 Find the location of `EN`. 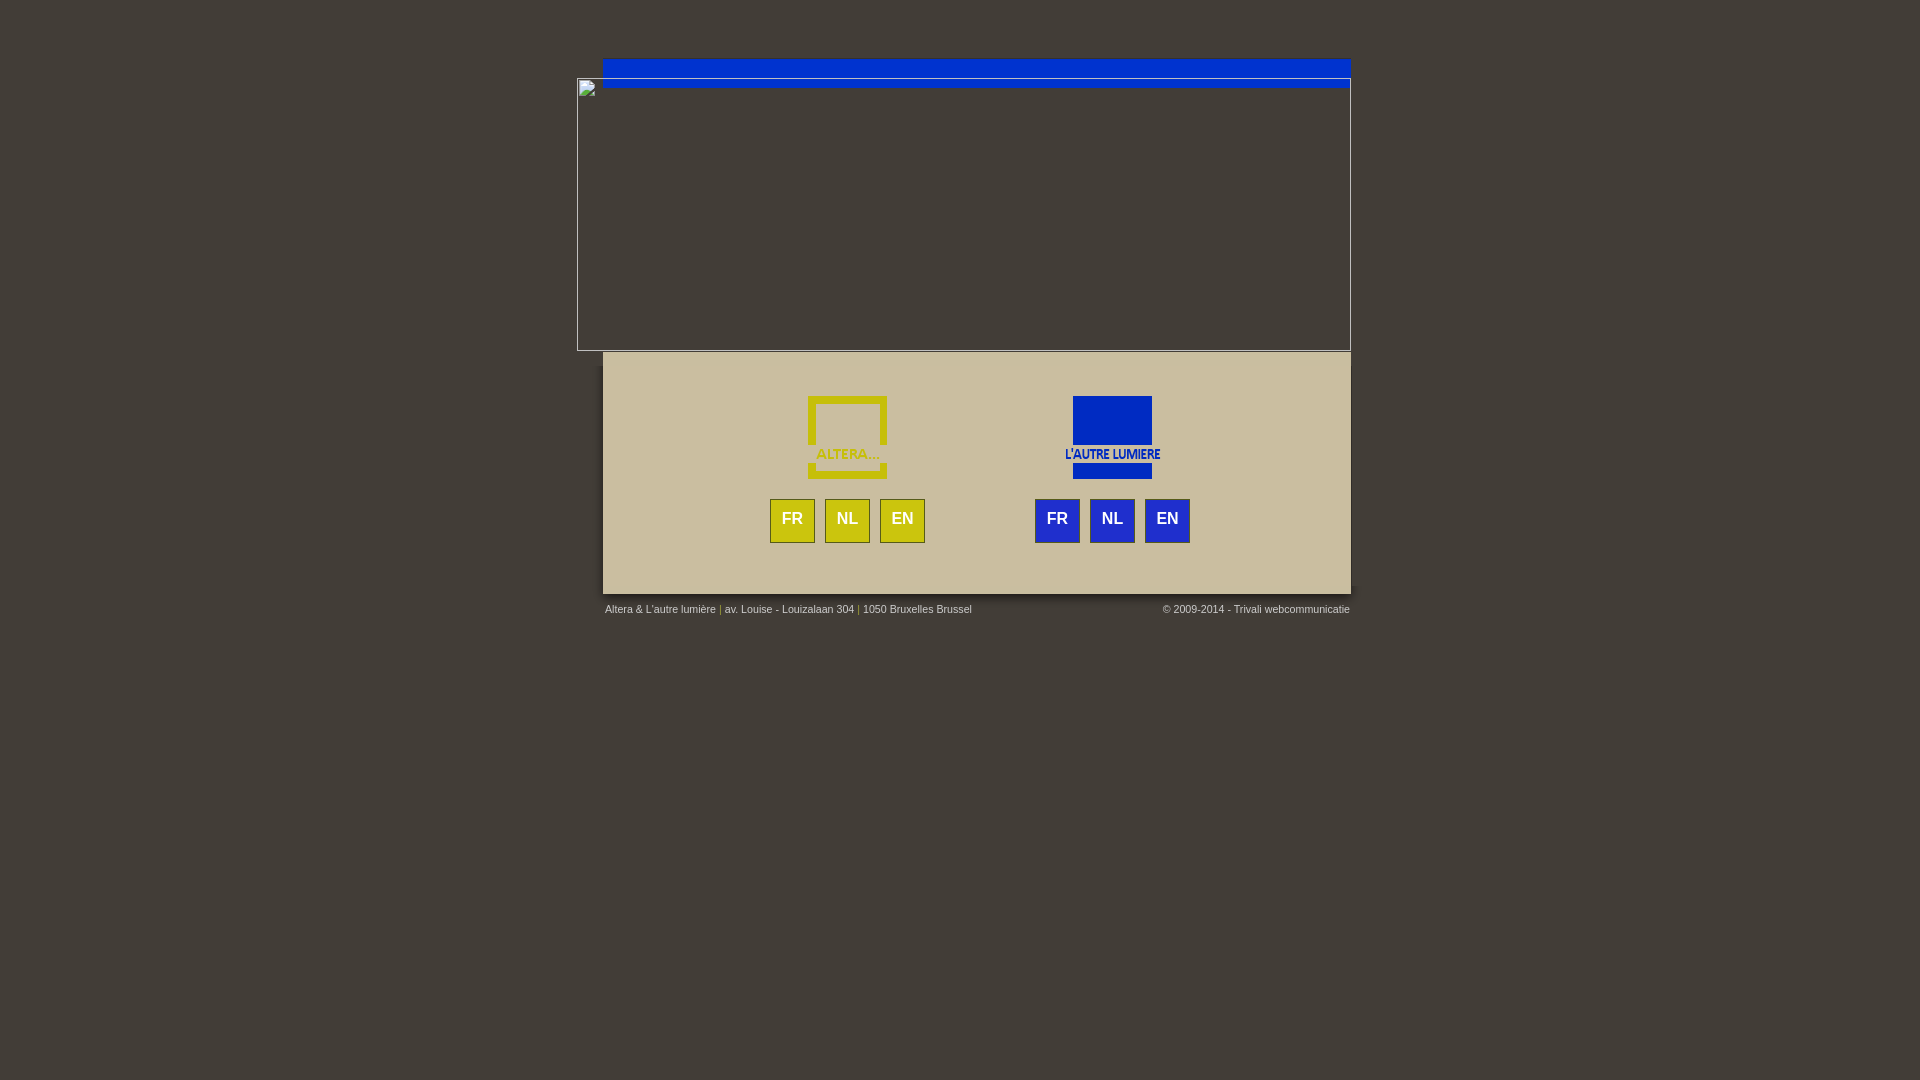

EN is located at coordinates (902, 518).